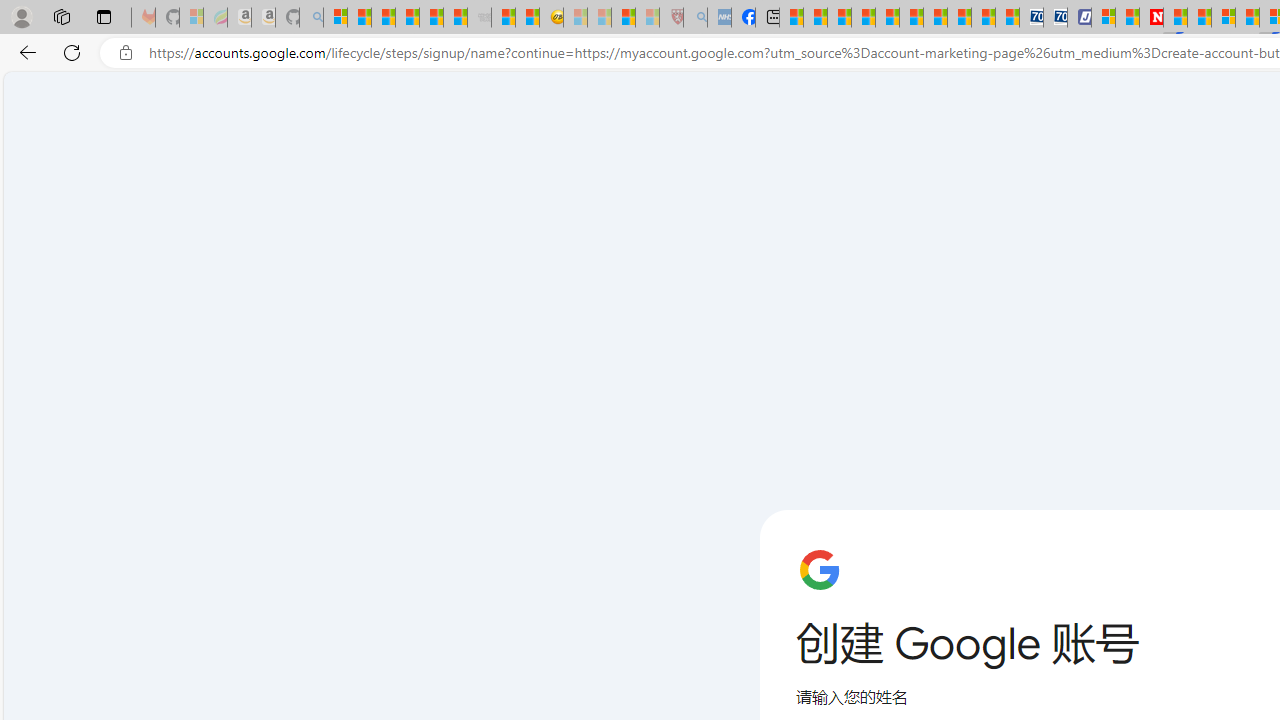  Describe the element at coordinates (456, 18) in the screenshot. I see `Stocks - MSN` at that location.